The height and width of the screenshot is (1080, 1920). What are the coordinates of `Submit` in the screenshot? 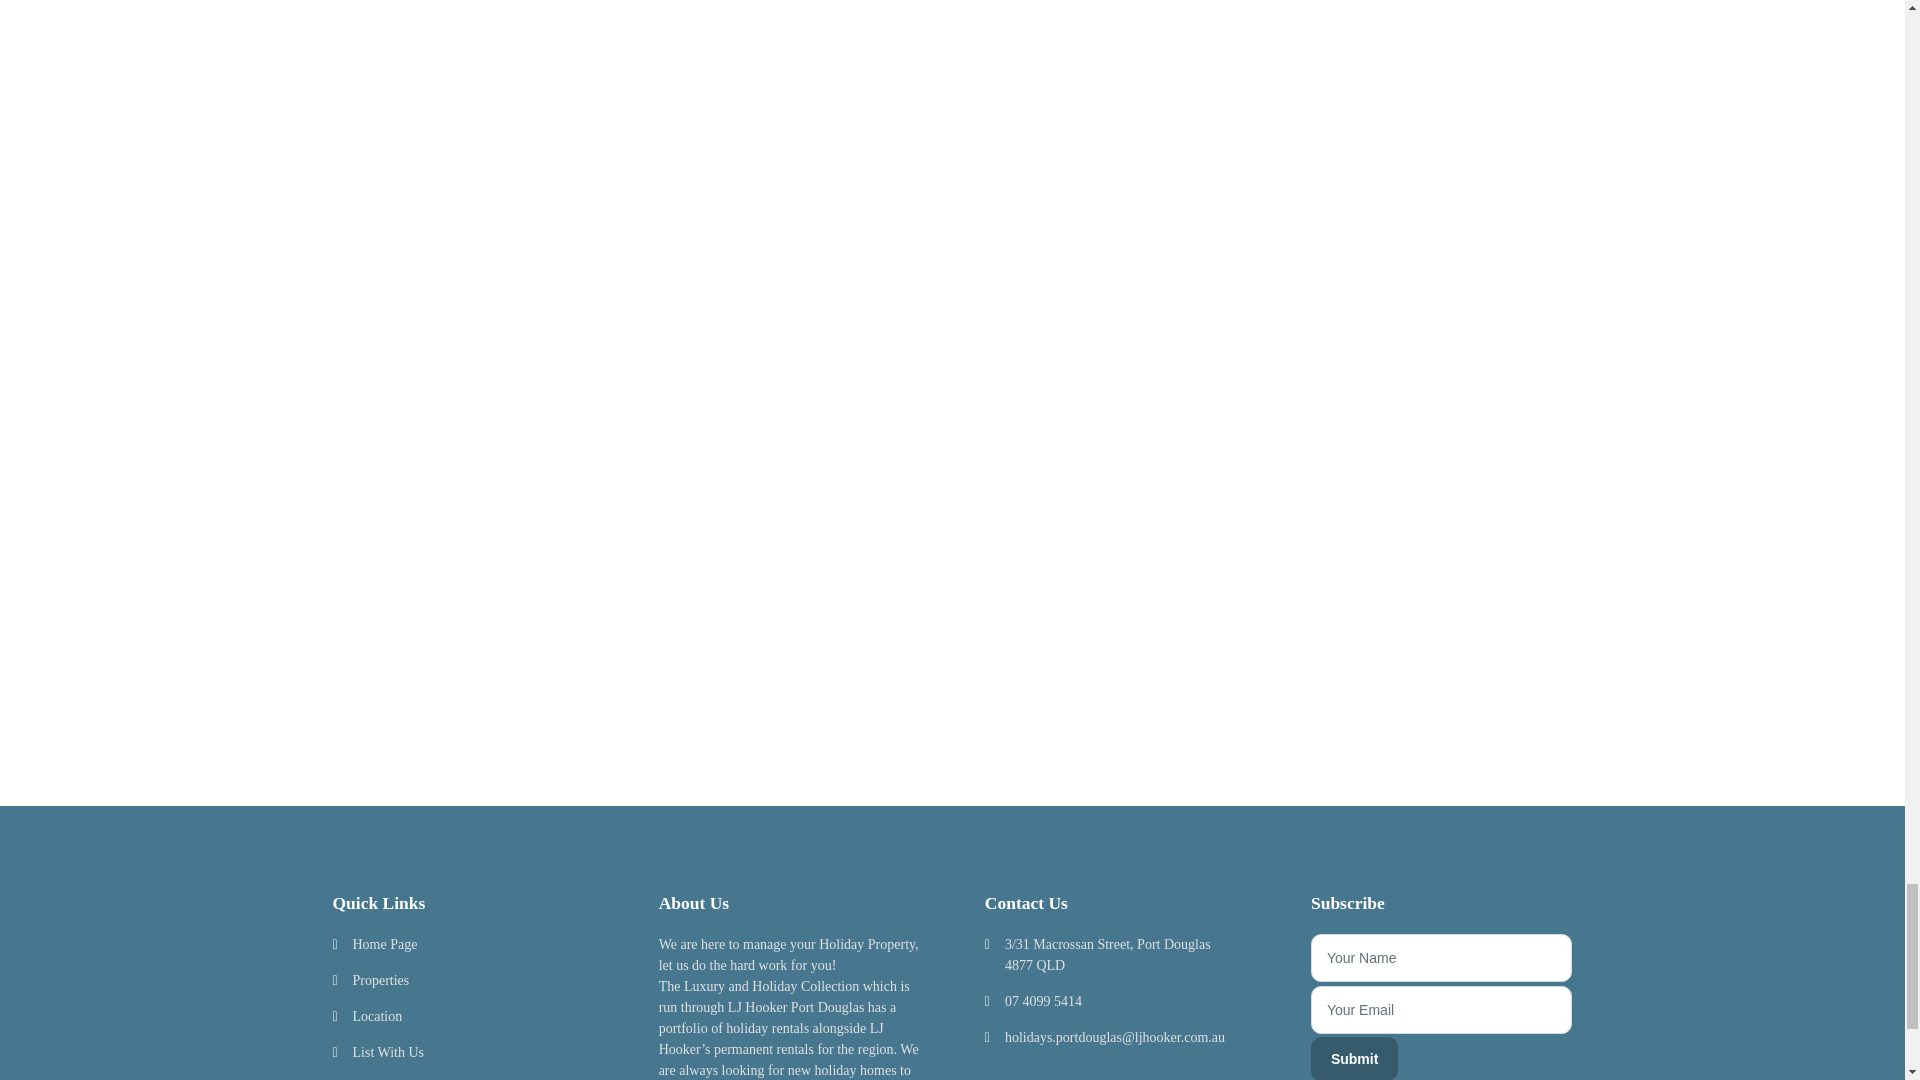 It's located at (1354, 1058).